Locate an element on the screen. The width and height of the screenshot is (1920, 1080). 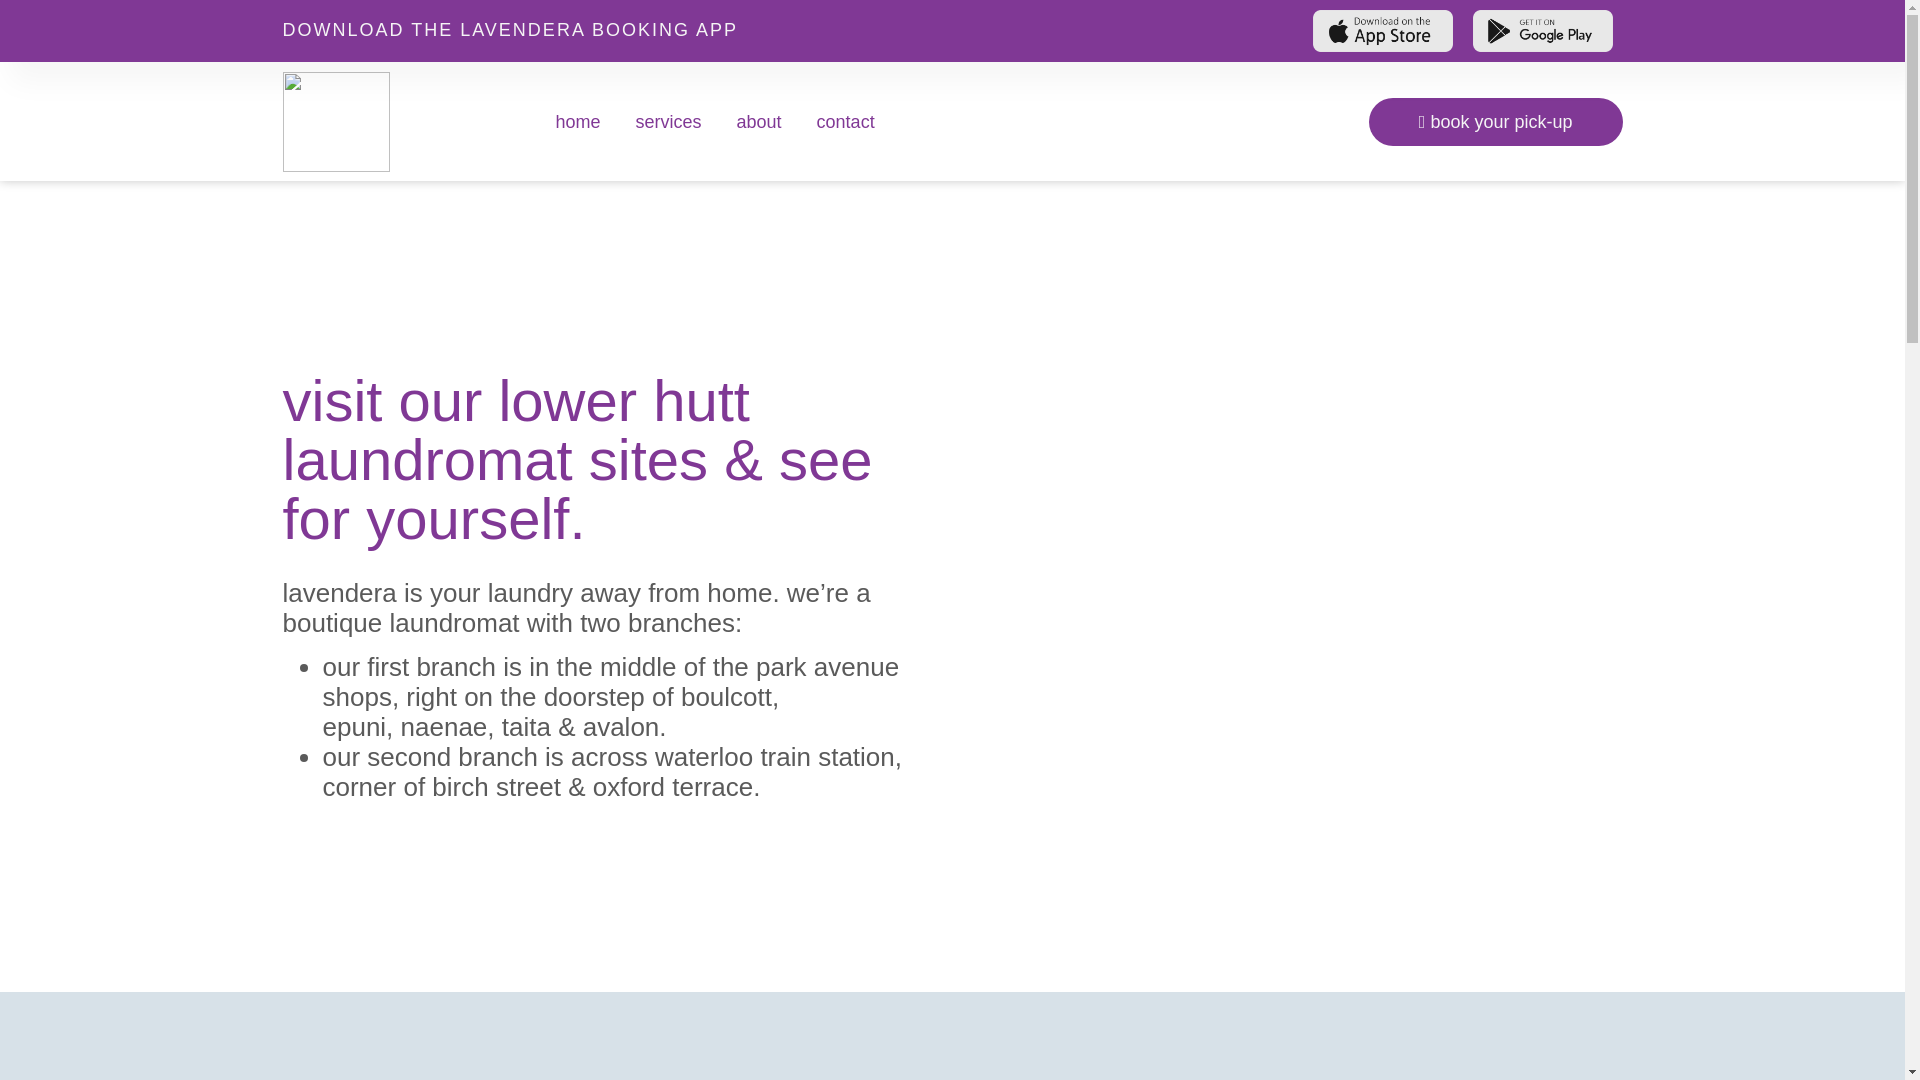
book your pick-up is located at coordinates (1495, 122).